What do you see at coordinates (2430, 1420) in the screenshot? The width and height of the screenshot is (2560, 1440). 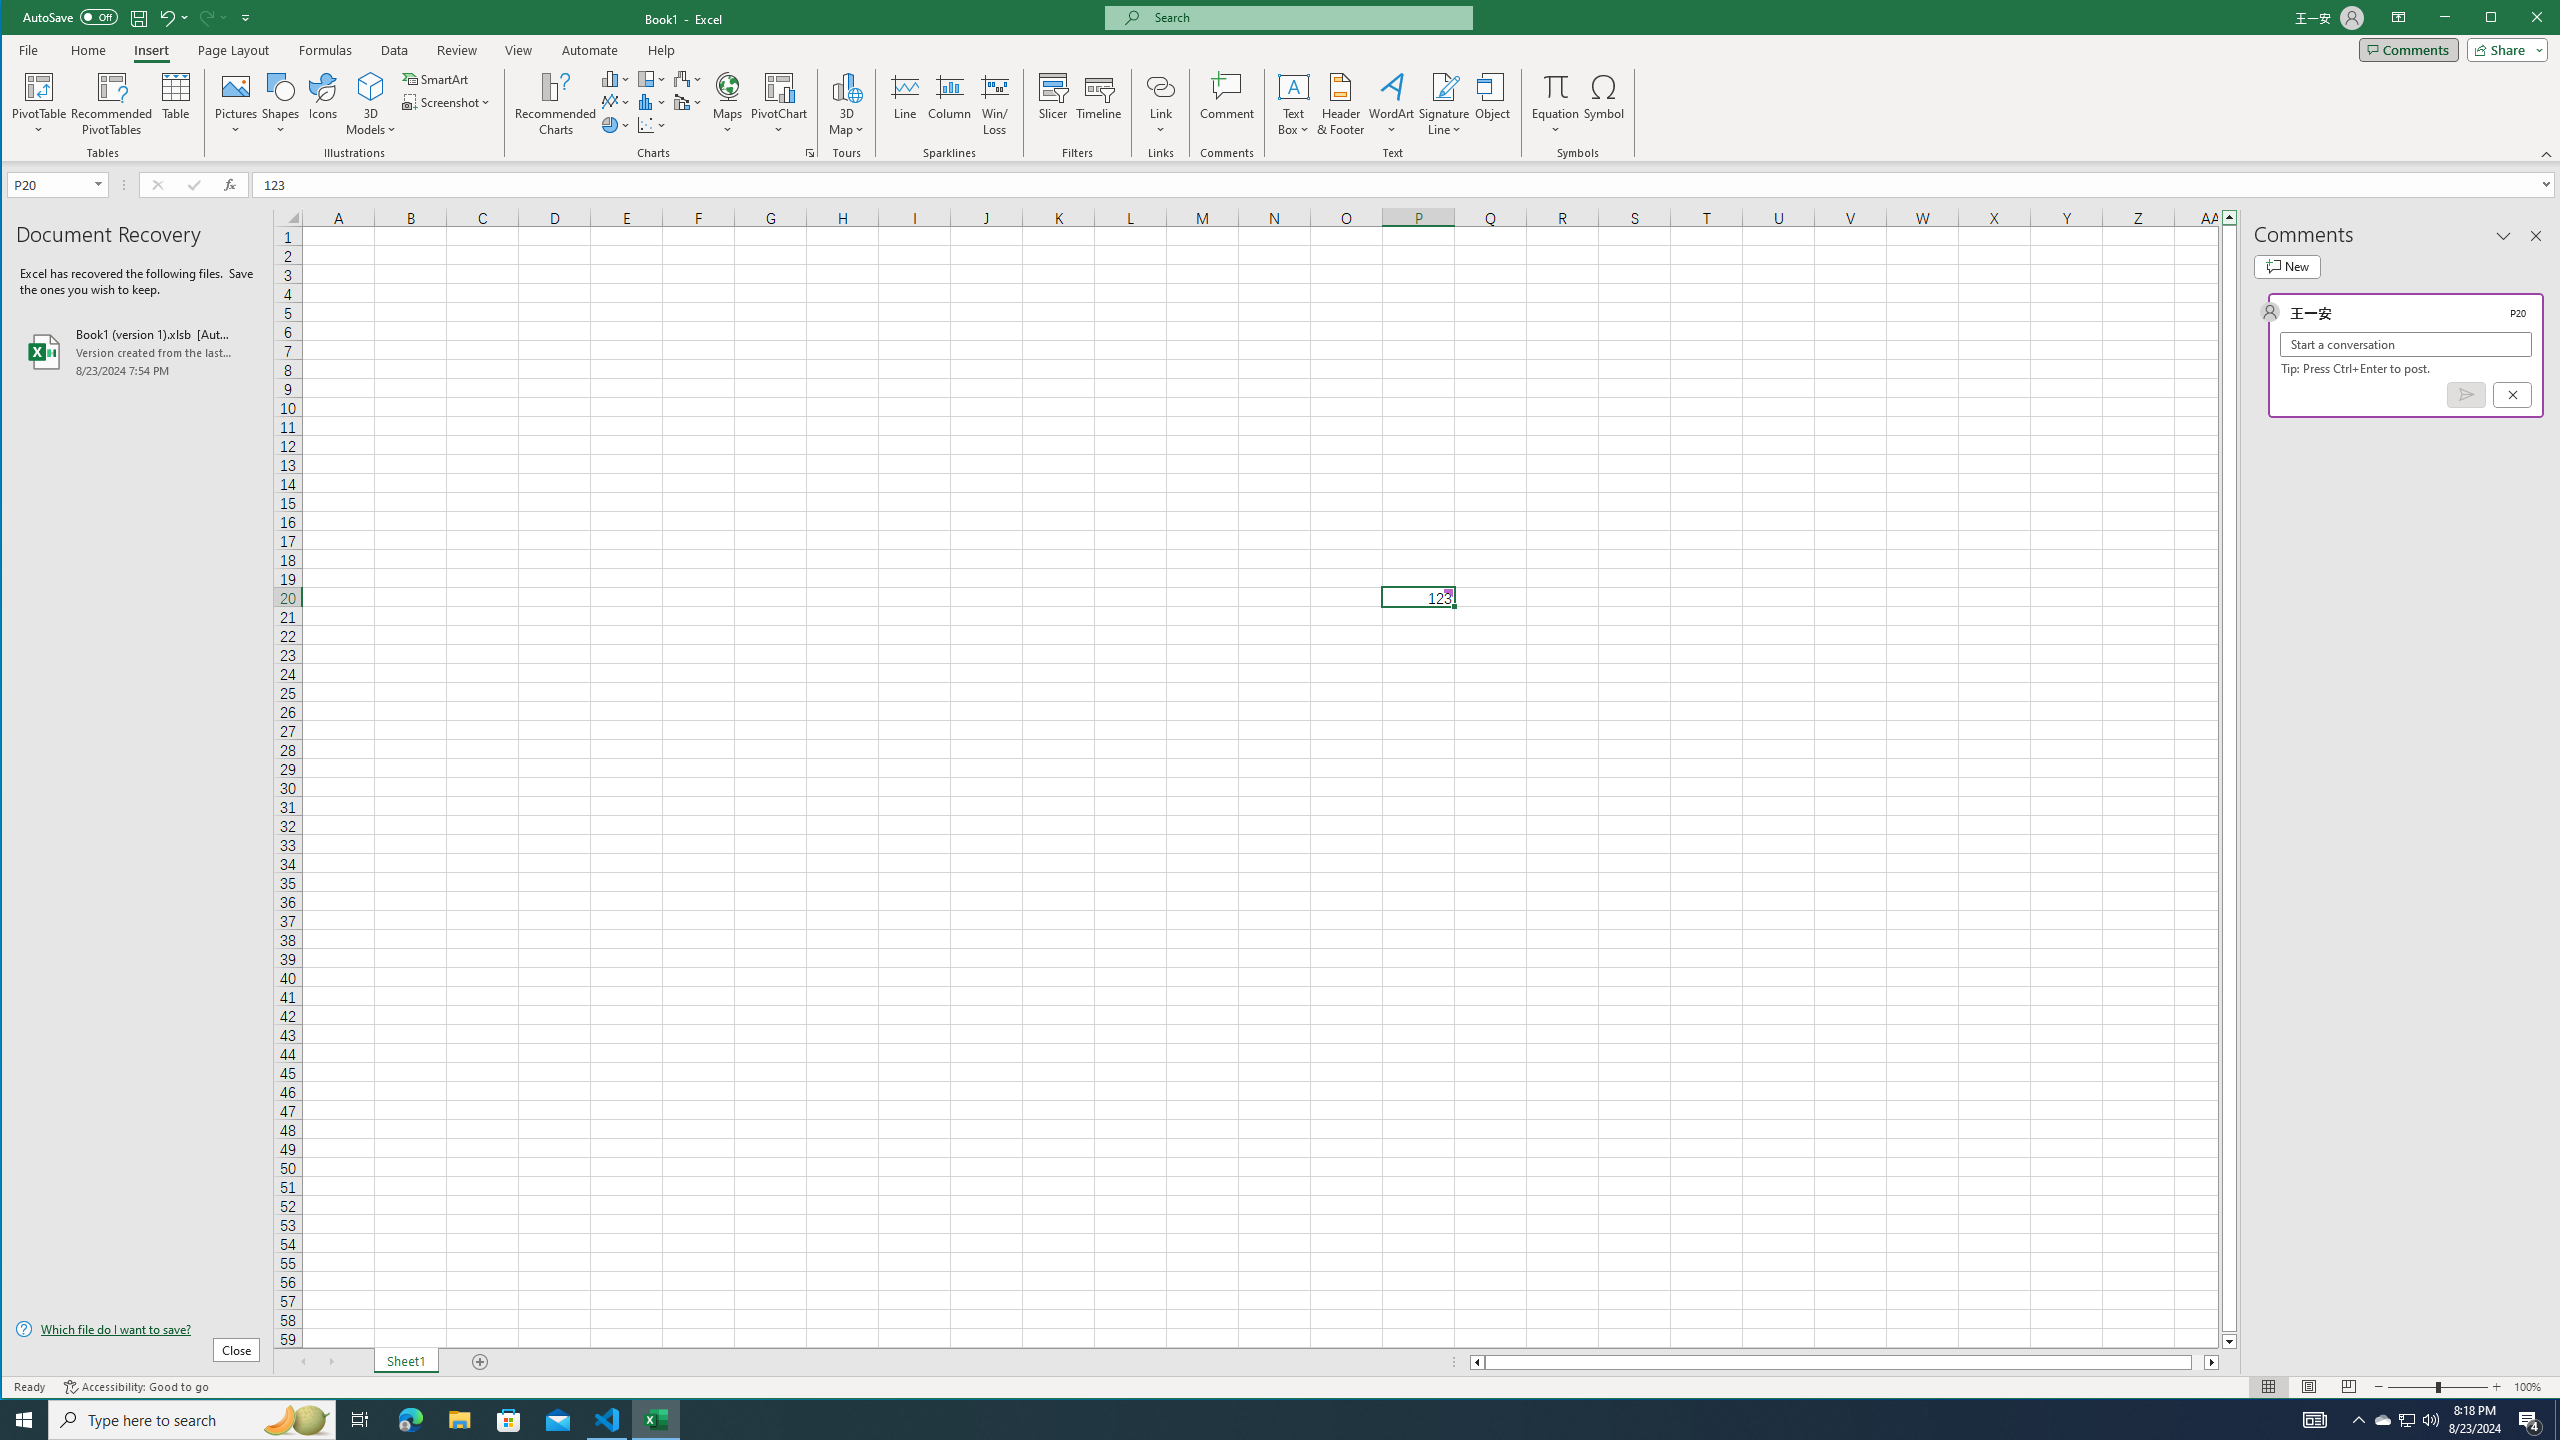 I see `Q2790: 100%` at bounding box center [2430, 1420].